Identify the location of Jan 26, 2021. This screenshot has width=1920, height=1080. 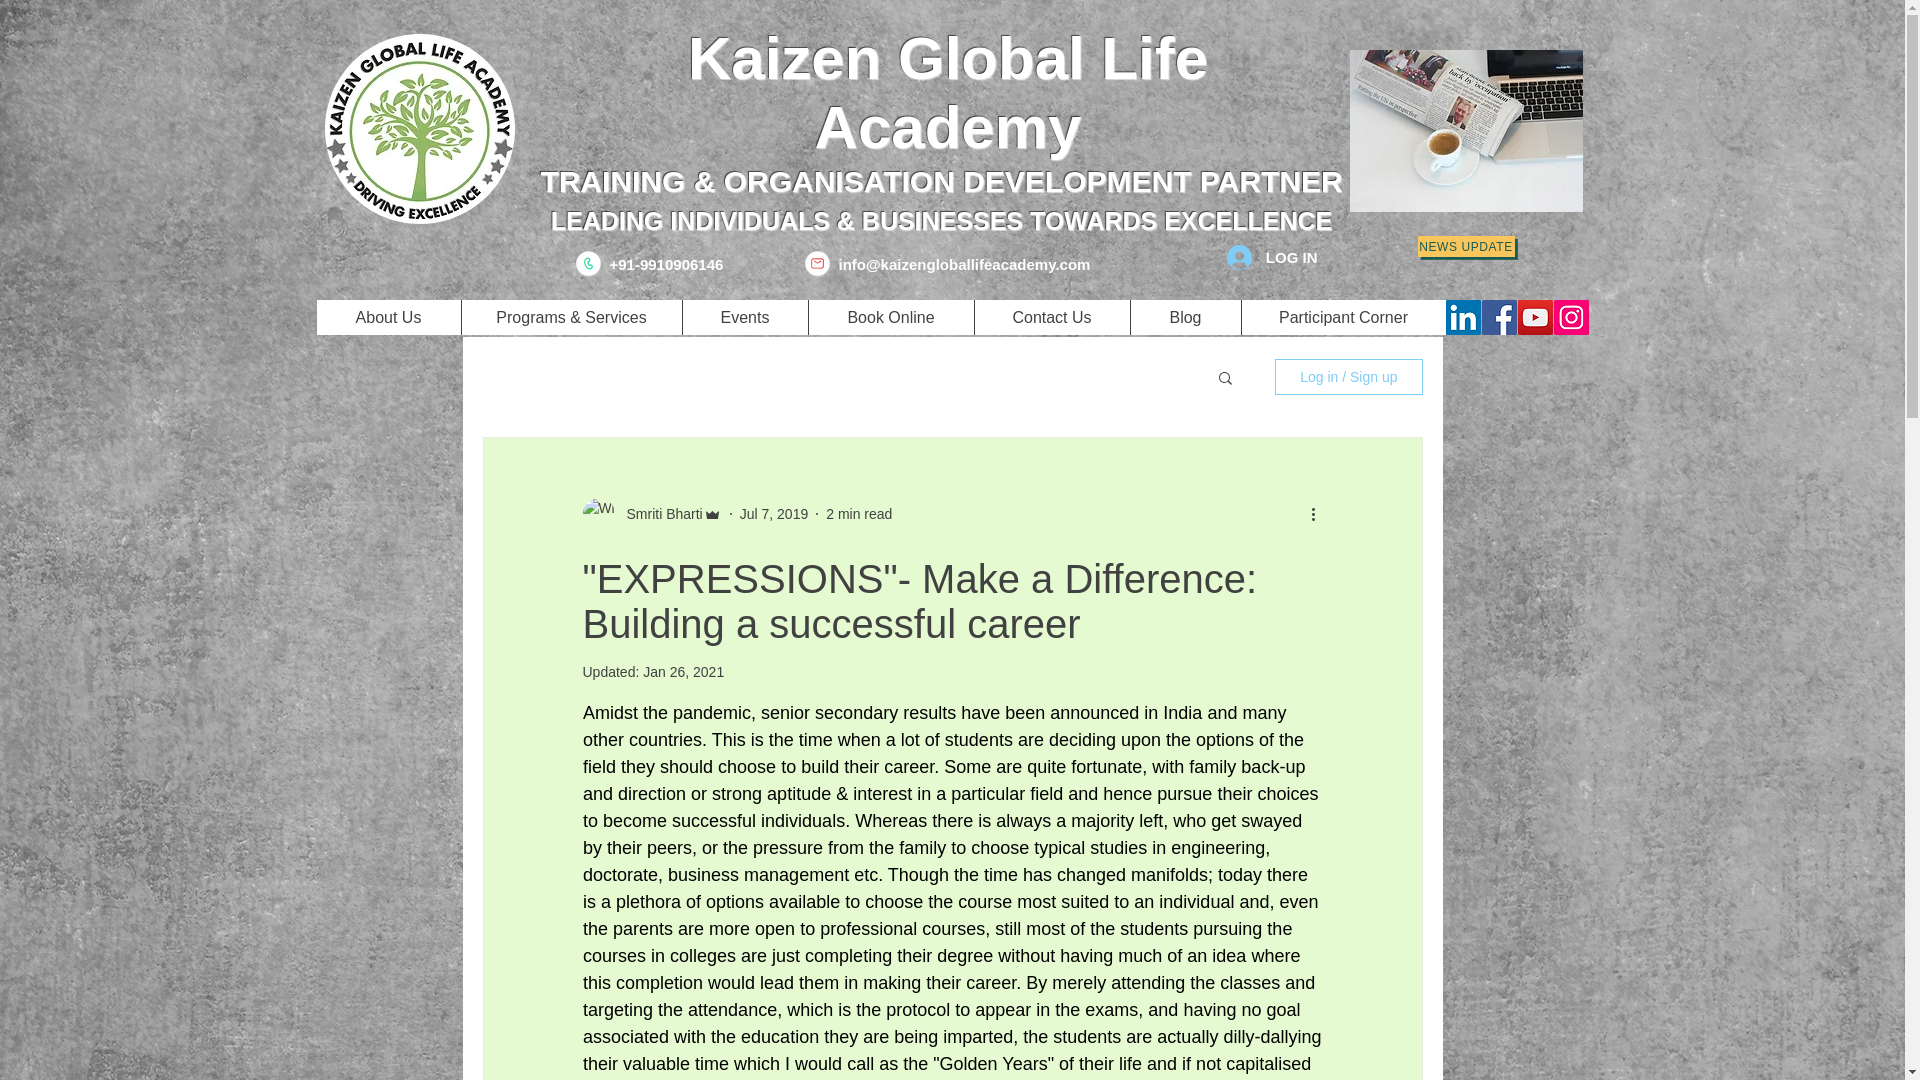
(683, 672).